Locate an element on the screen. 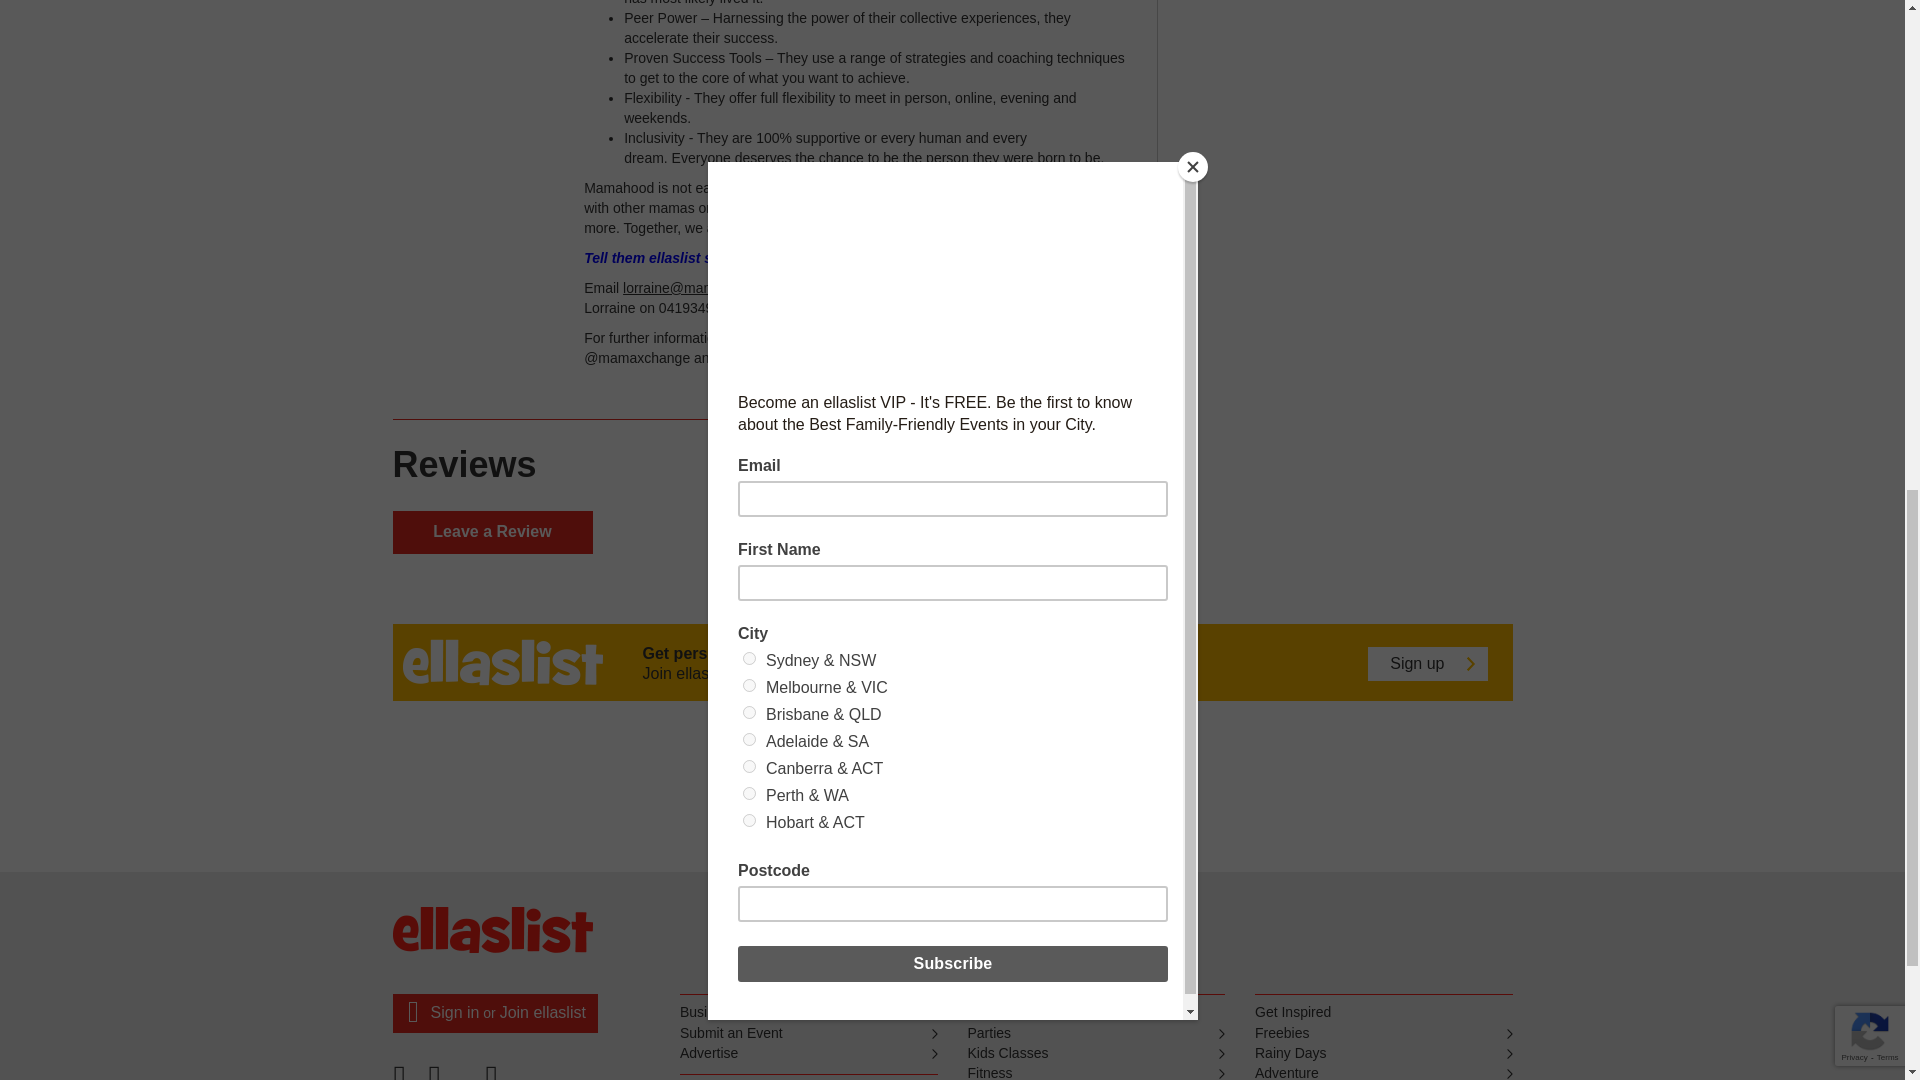 Image resolution: width=1920 pixels, height=1080 pixels. Sign in is located at coordinates (454, 1012).